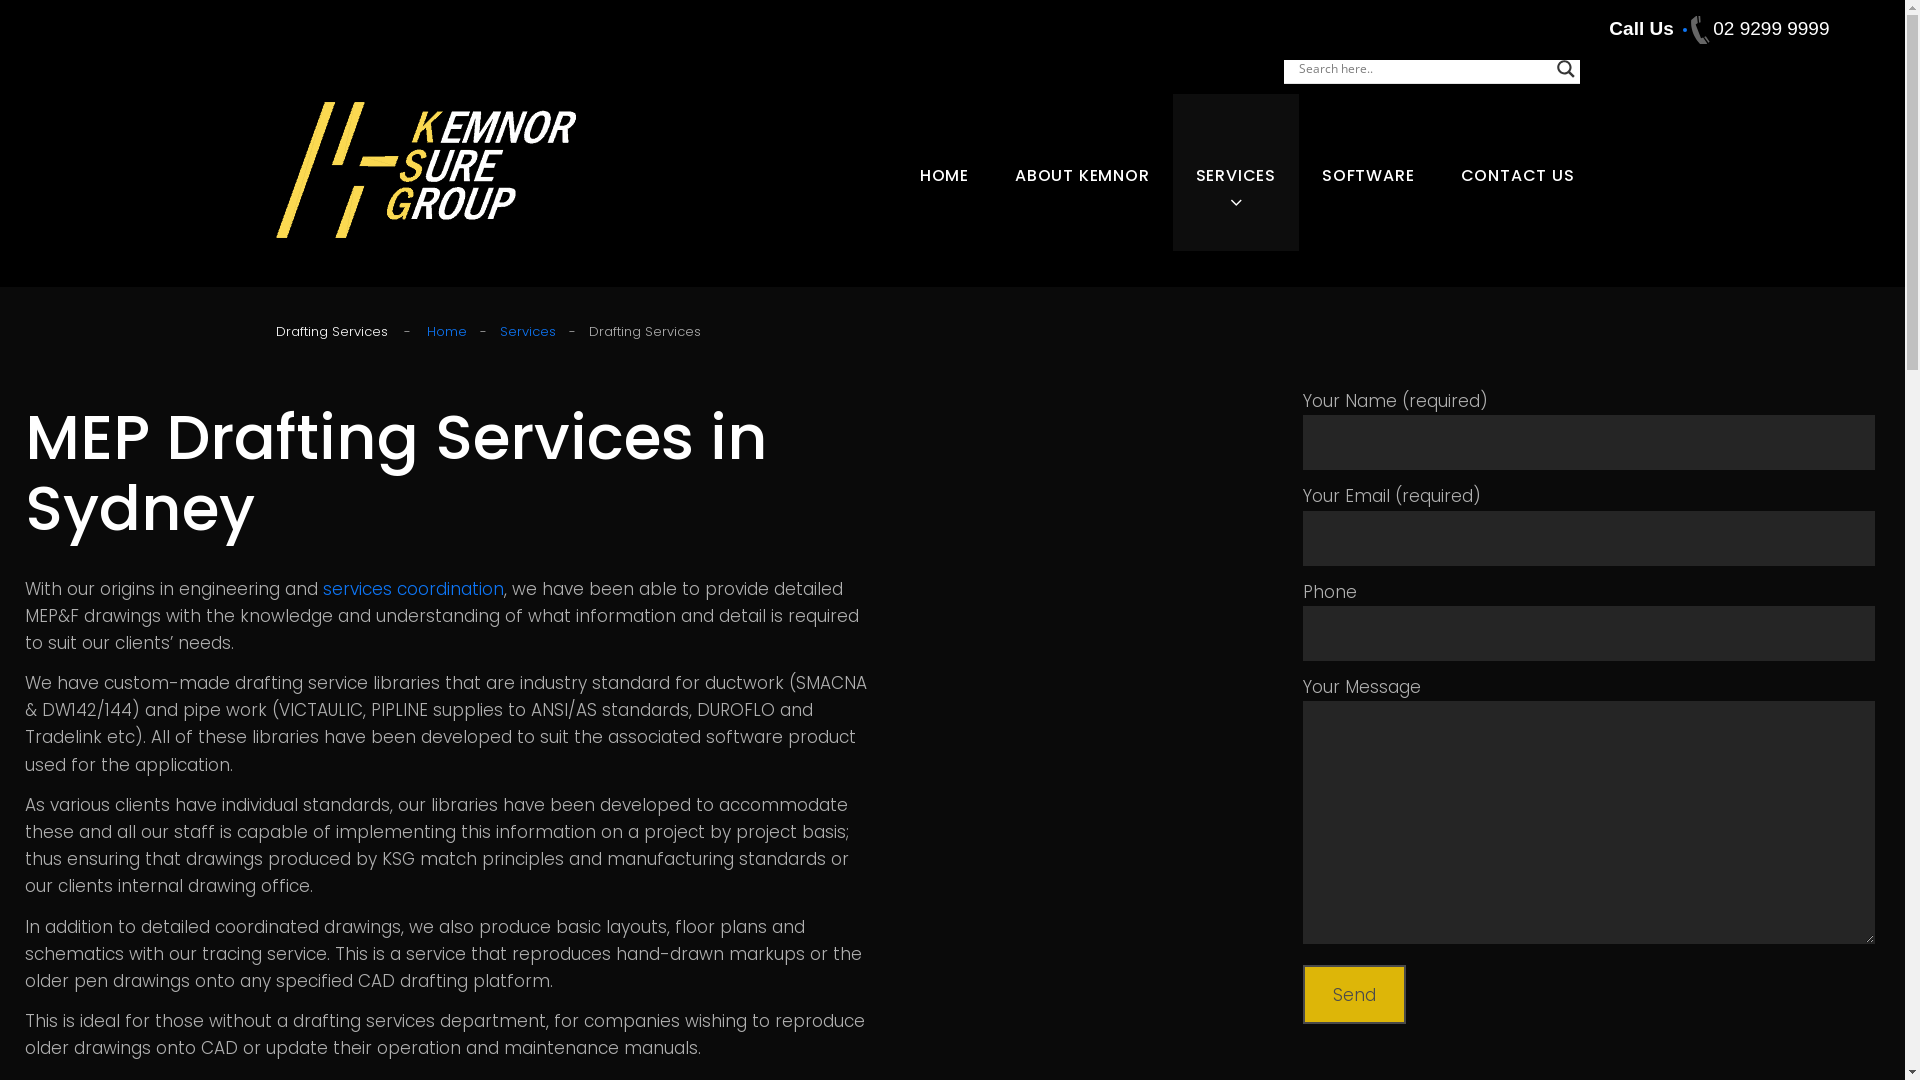  Describe the element at coordinates (1082, 174) in the screenshot. I see `ABOUT KEMNOR` at that location.